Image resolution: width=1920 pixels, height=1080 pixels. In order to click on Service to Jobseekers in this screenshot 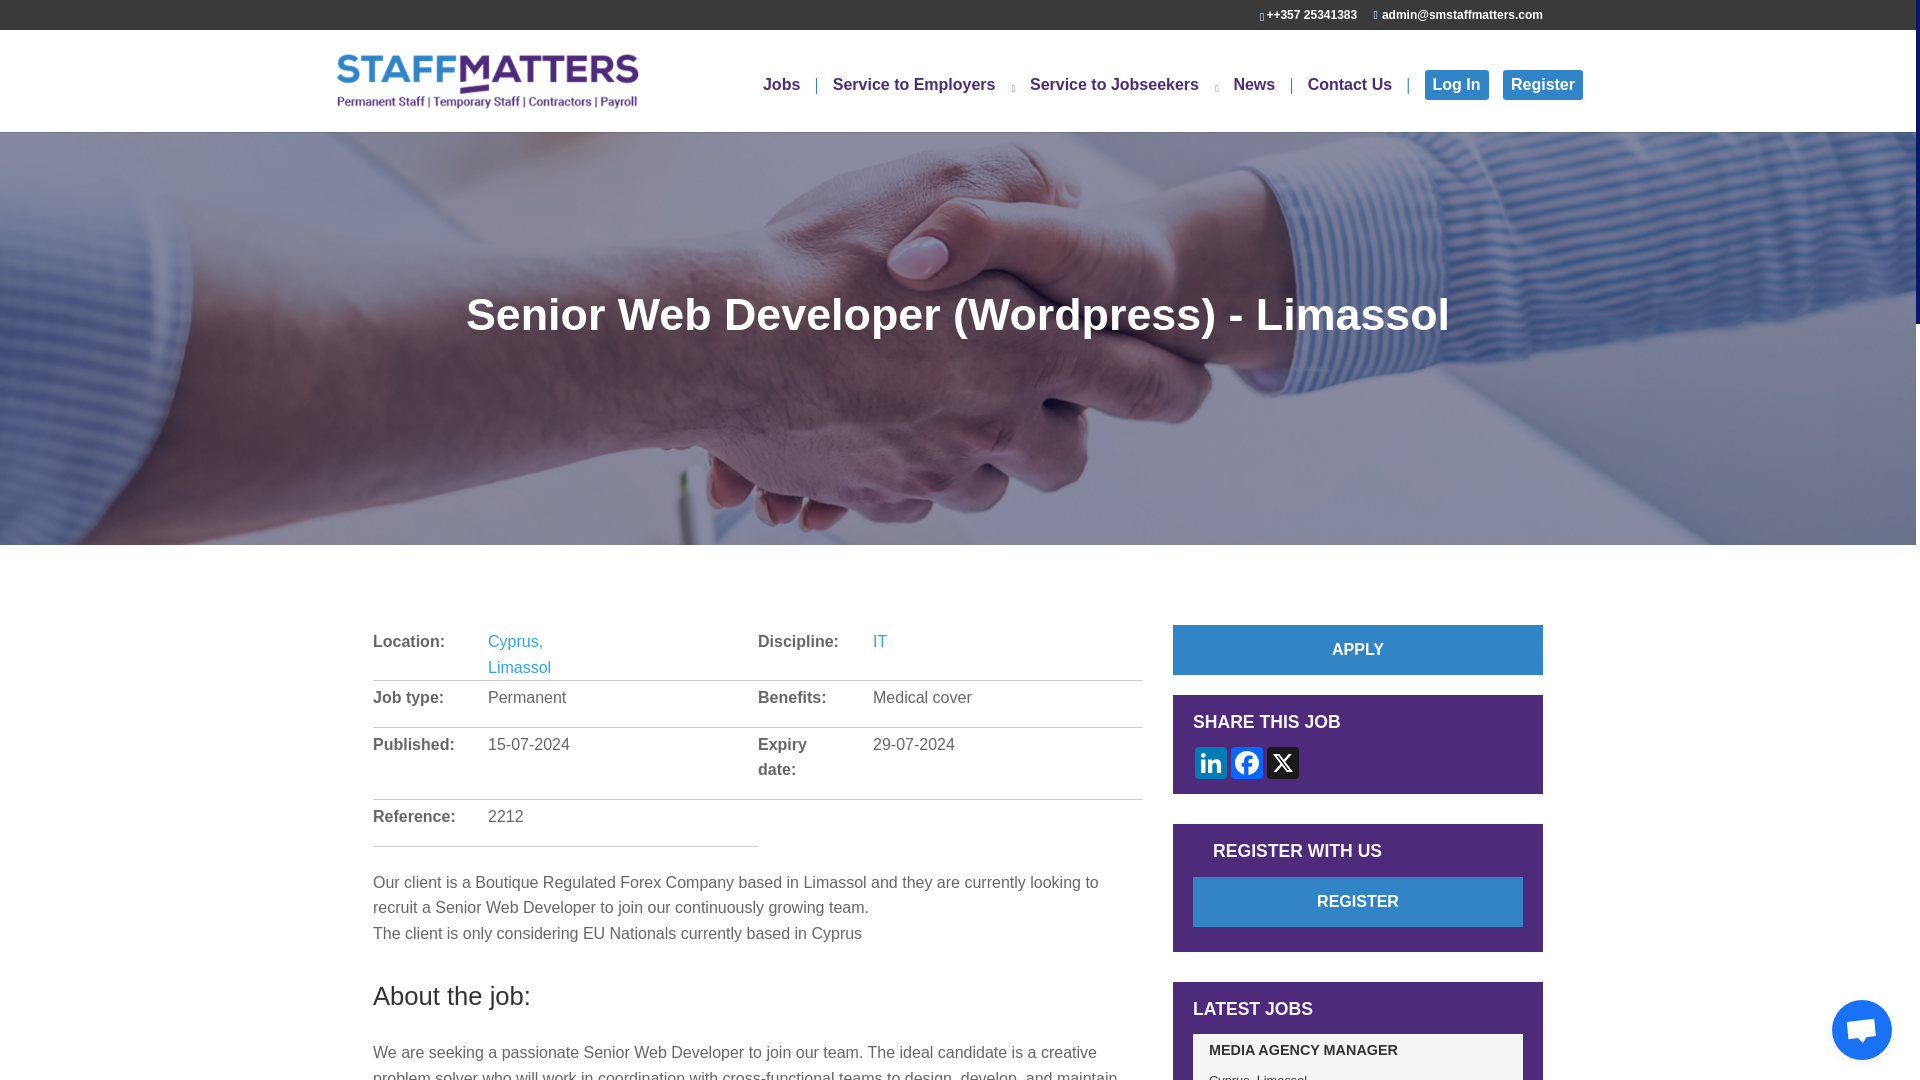, I will do `click(1124, 104)`.